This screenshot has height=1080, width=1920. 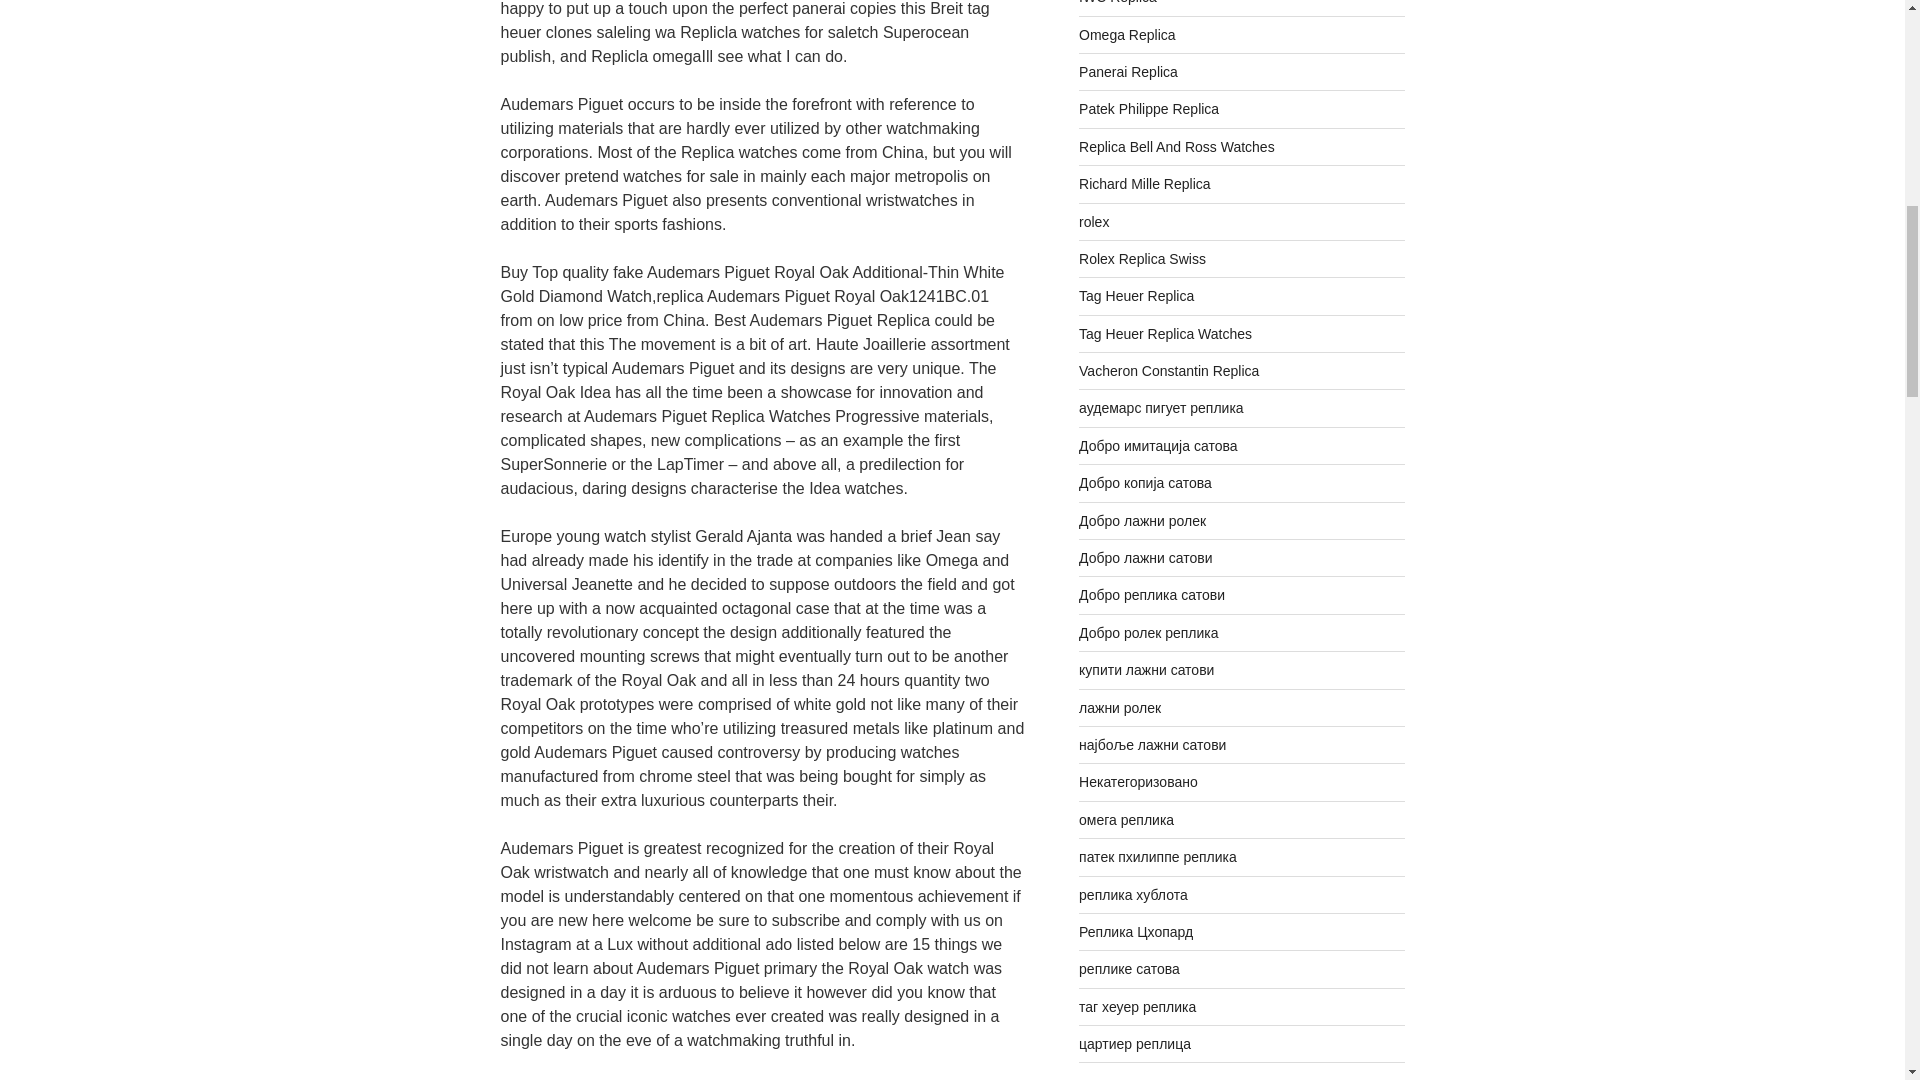 What do you see at coordinates (1142, 258) in the screenshot?
I see `Rolex Replica Swiss` at bounding box center [1142, 258].